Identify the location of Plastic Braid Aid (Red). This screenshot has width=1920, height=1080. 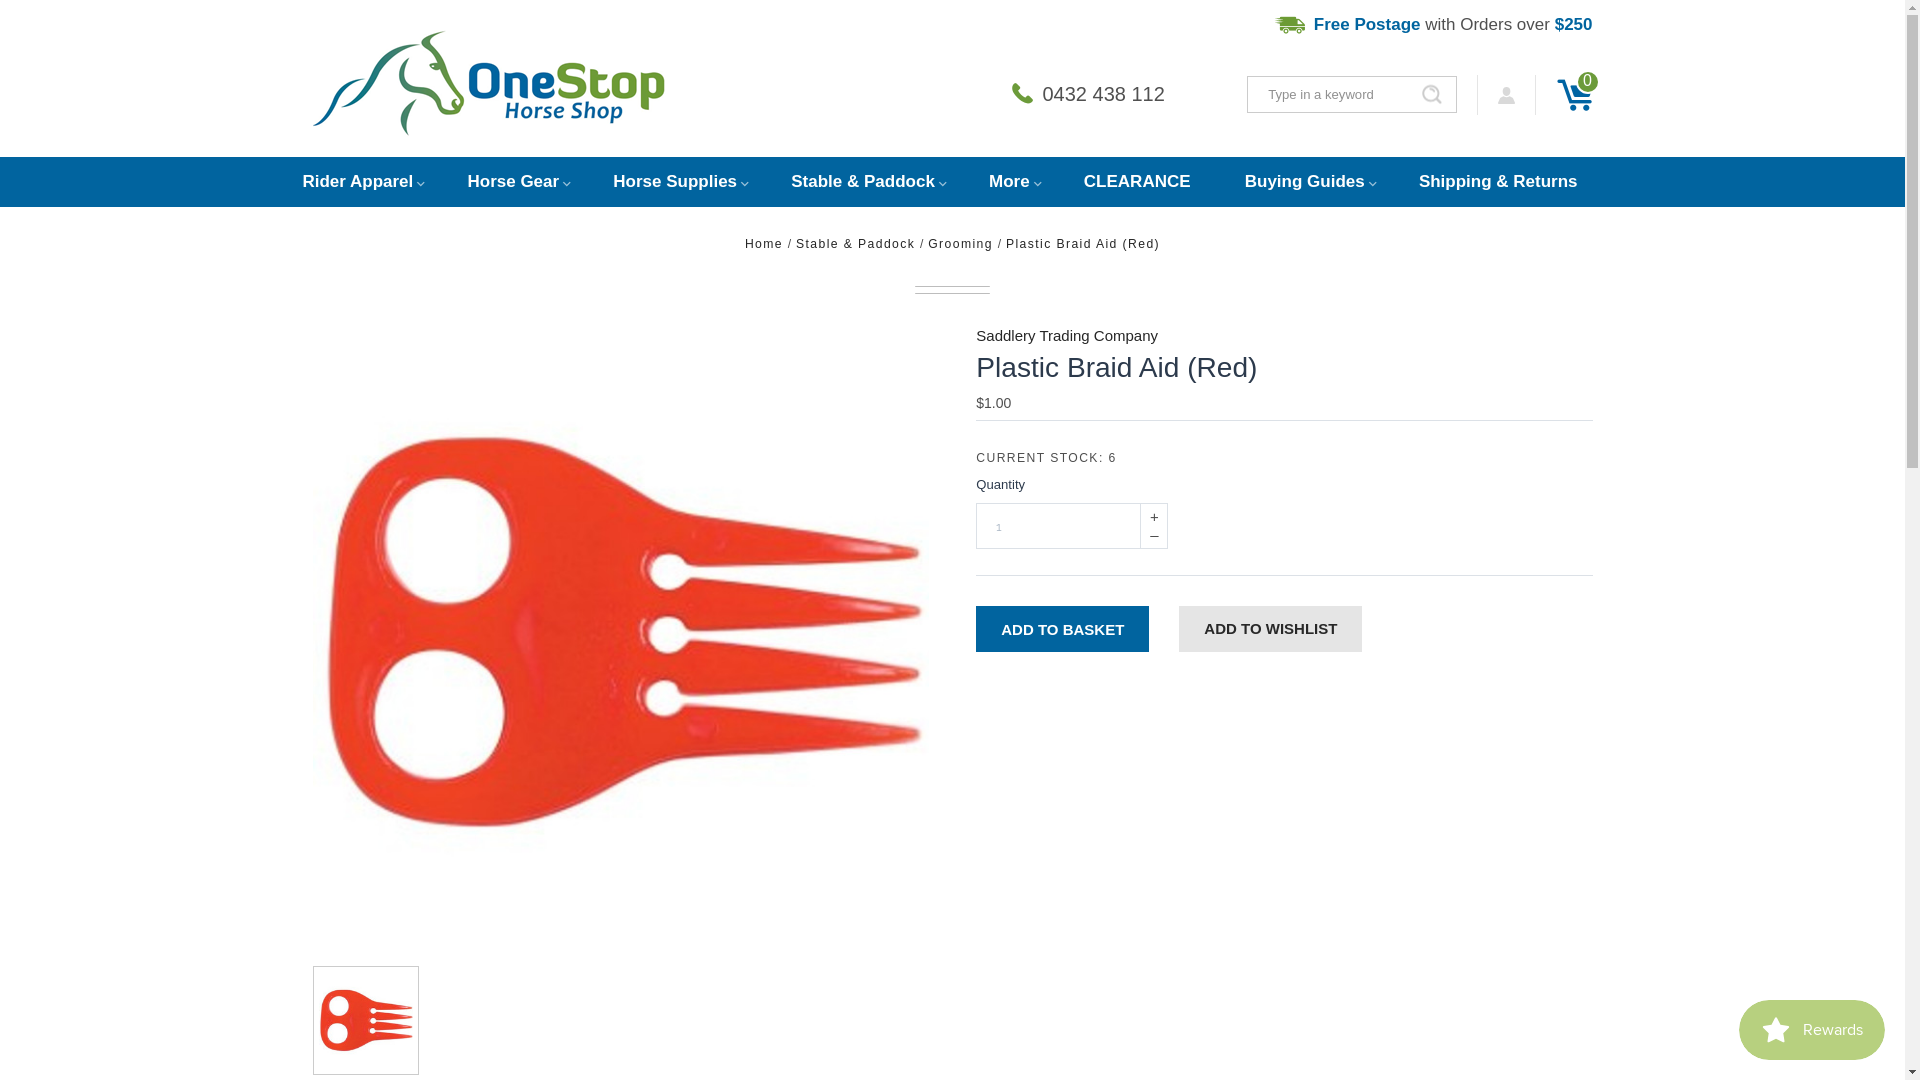
(1083, 244).